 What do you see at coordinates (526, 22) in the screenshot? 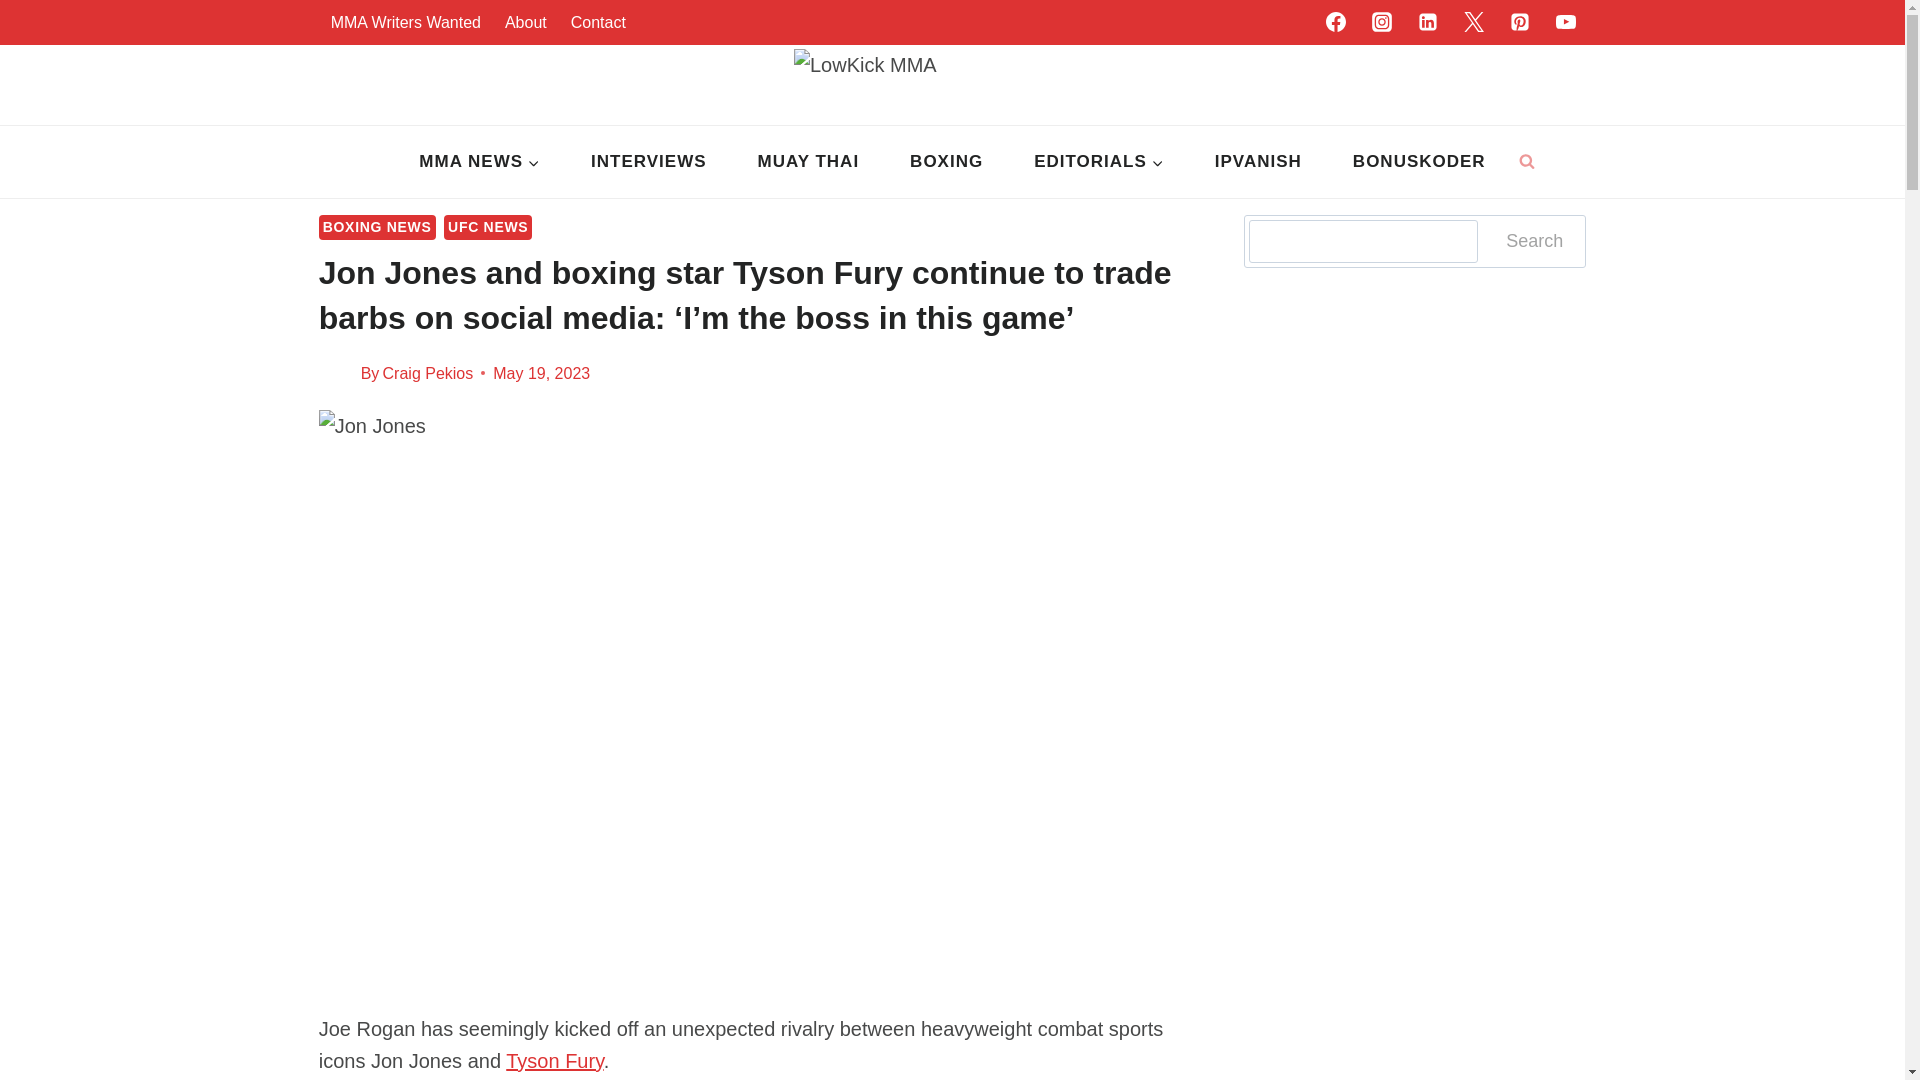
I see `About` at bounding box center [526, 22].